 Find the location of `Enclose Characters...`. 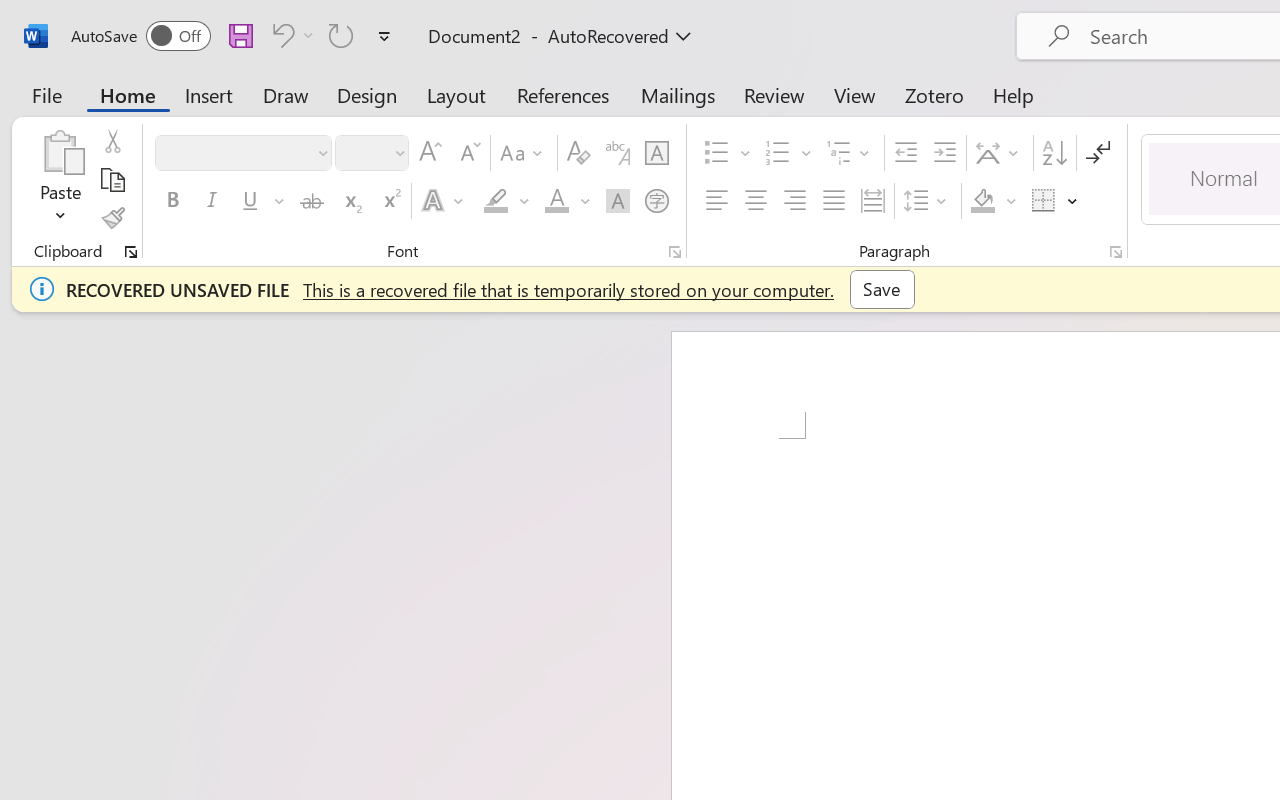

Enclose Characters... is located at coordinates (656, 201).